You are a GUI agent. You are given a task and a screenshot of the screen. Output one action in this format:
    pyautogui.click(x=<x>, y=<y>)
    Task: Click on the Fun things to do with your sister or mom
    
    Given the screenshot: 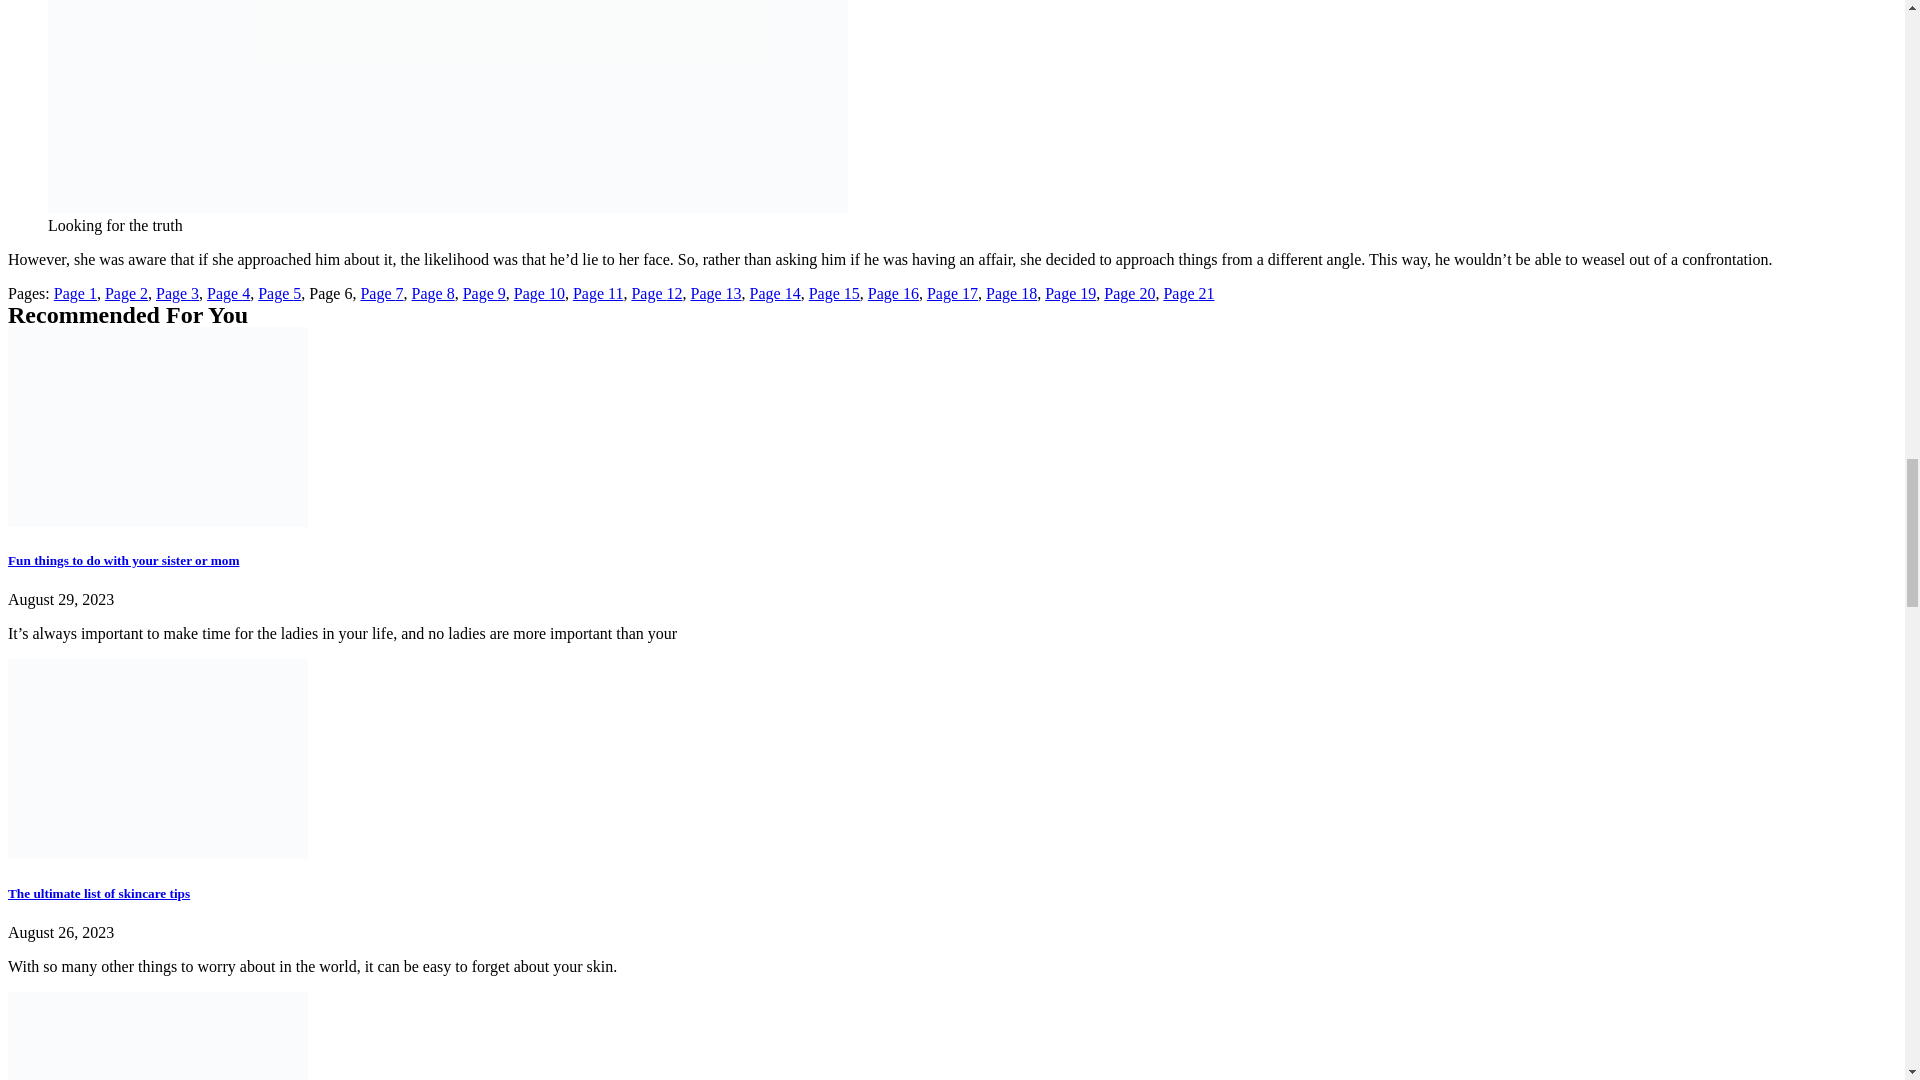 What is the action you would take?
    pyautogui.click(x=122, y=560)
    